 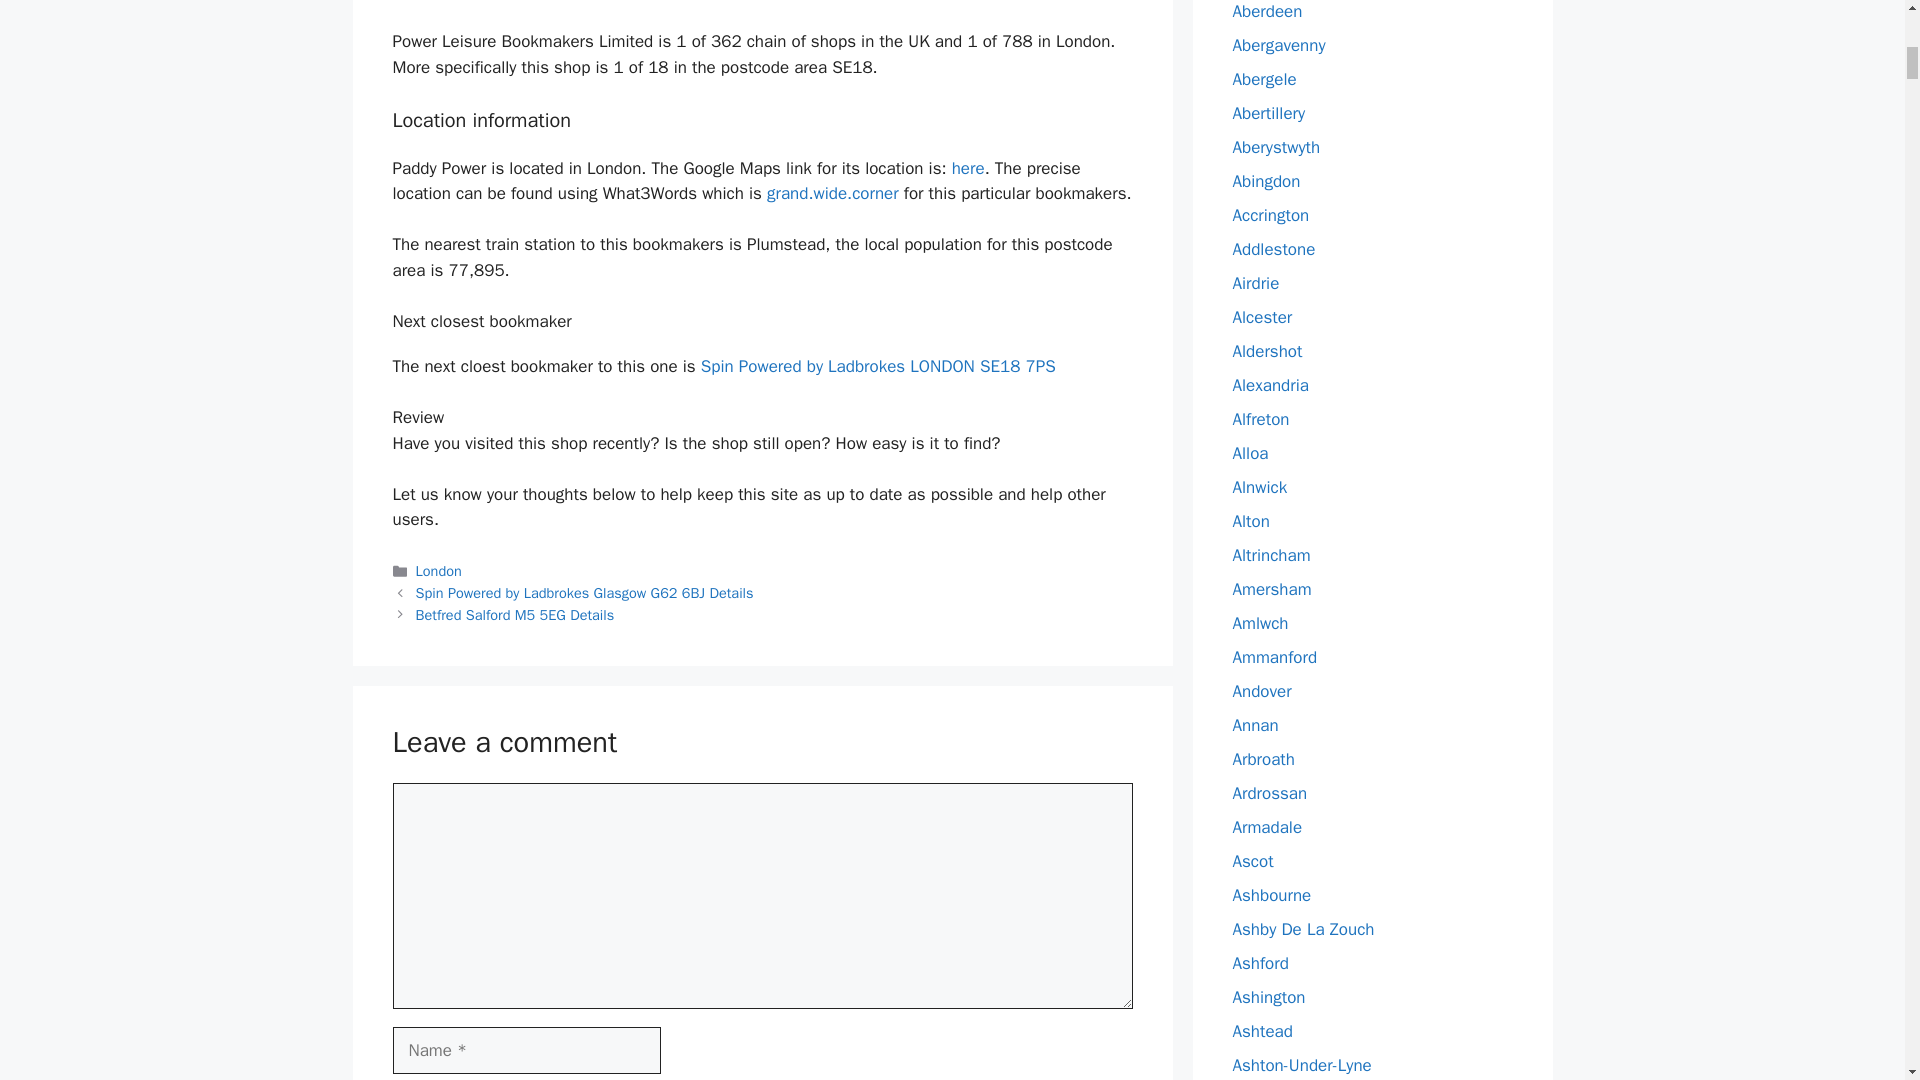 What do you see at coordinates (832, 193) in the screenshot?
I see `grand.wide.corner` at bounding box center [832, 193].